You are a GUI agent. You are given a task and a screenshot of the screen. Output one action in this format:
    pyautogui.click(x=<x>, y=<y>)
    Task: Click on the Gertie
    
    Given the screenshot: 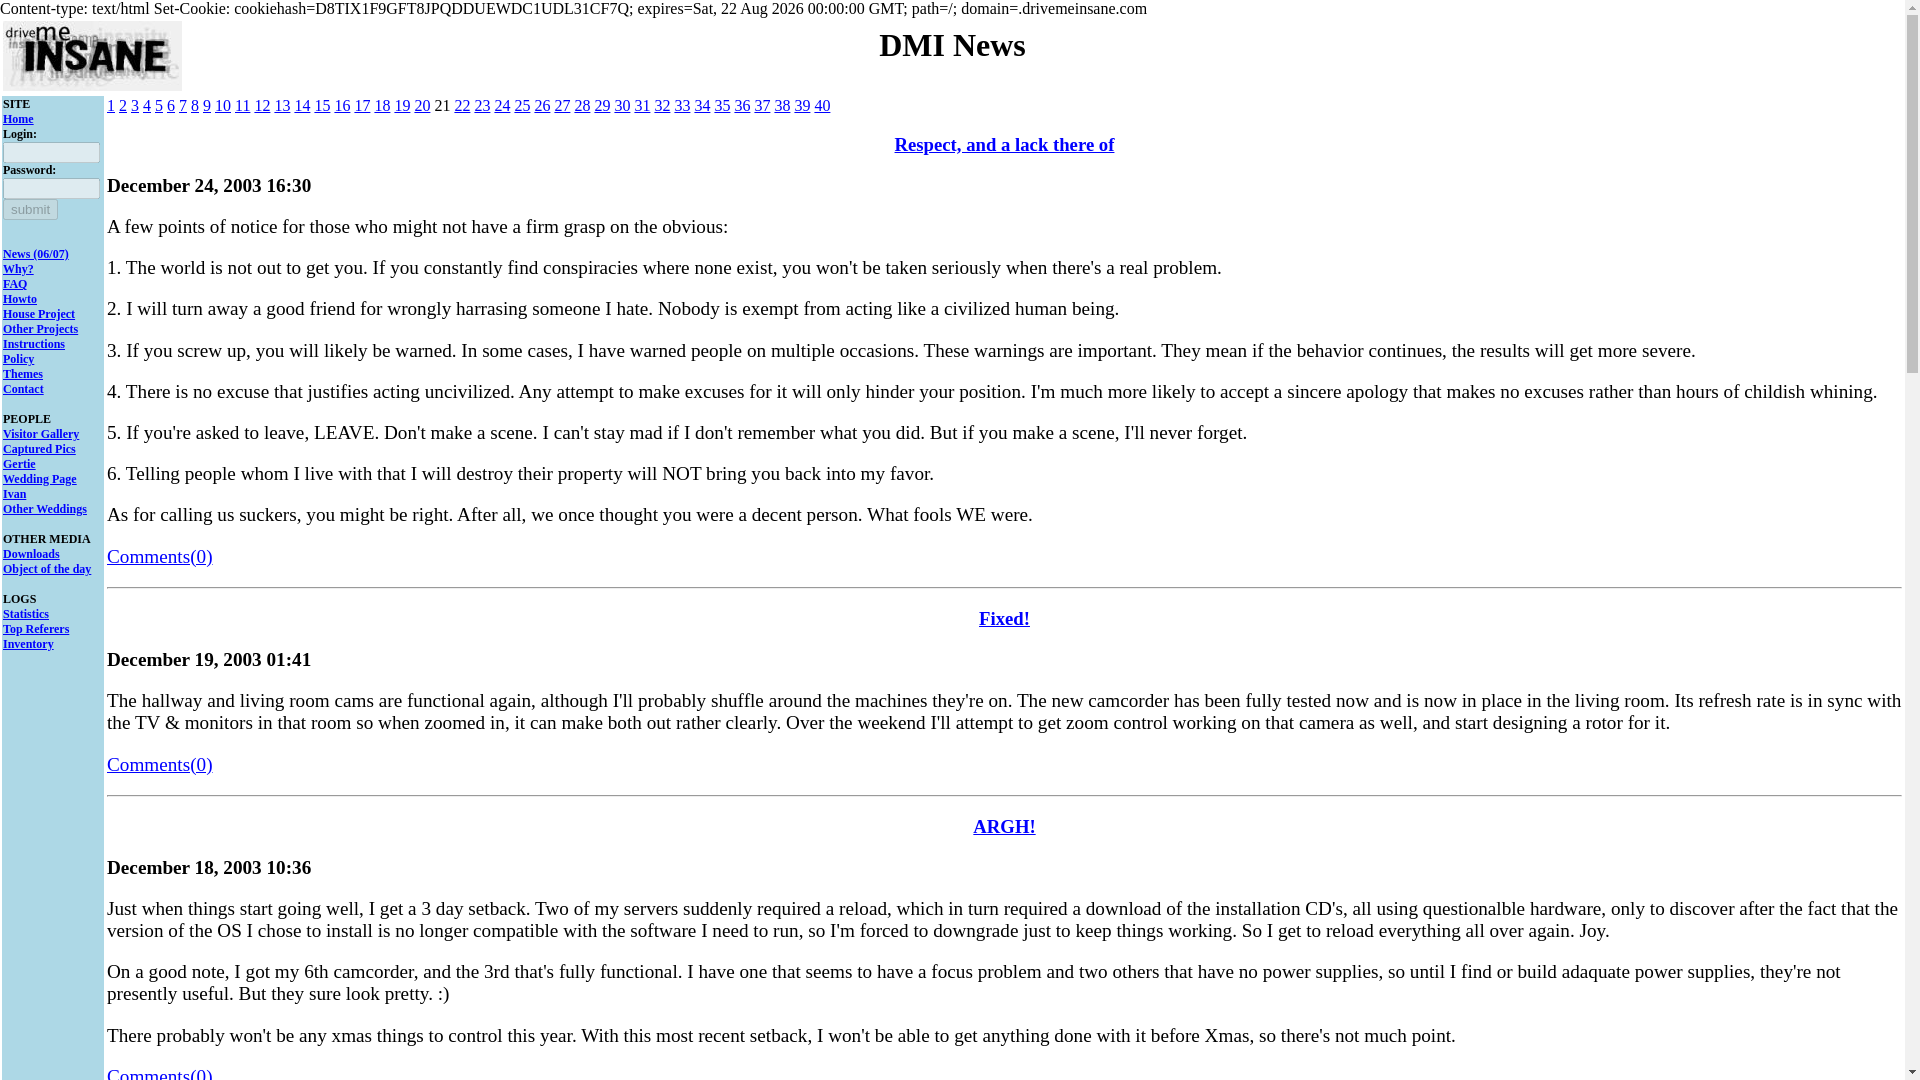 What is the action you would take?
    pyautogui.click(x=20, y=463)
    